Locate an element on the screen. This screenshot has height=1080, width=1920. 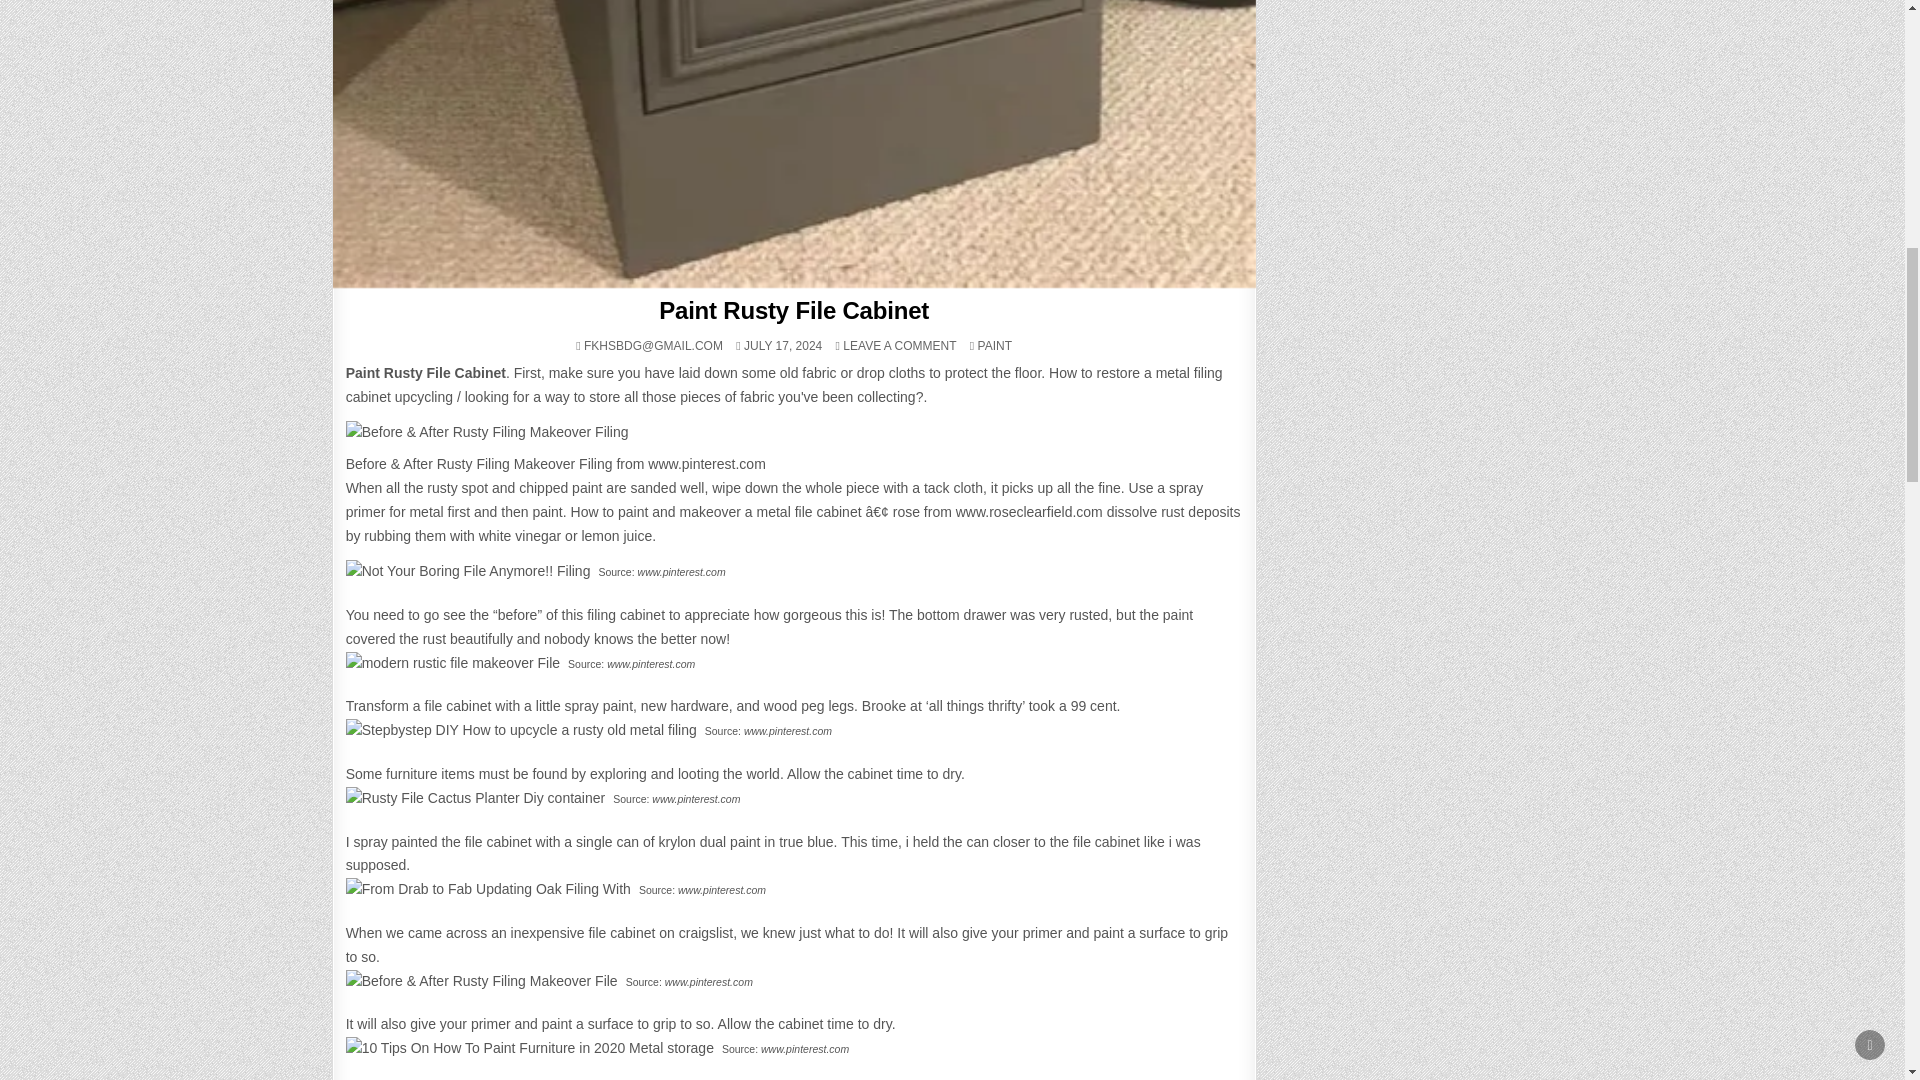
PAINT is located at coordinates (994, 346).